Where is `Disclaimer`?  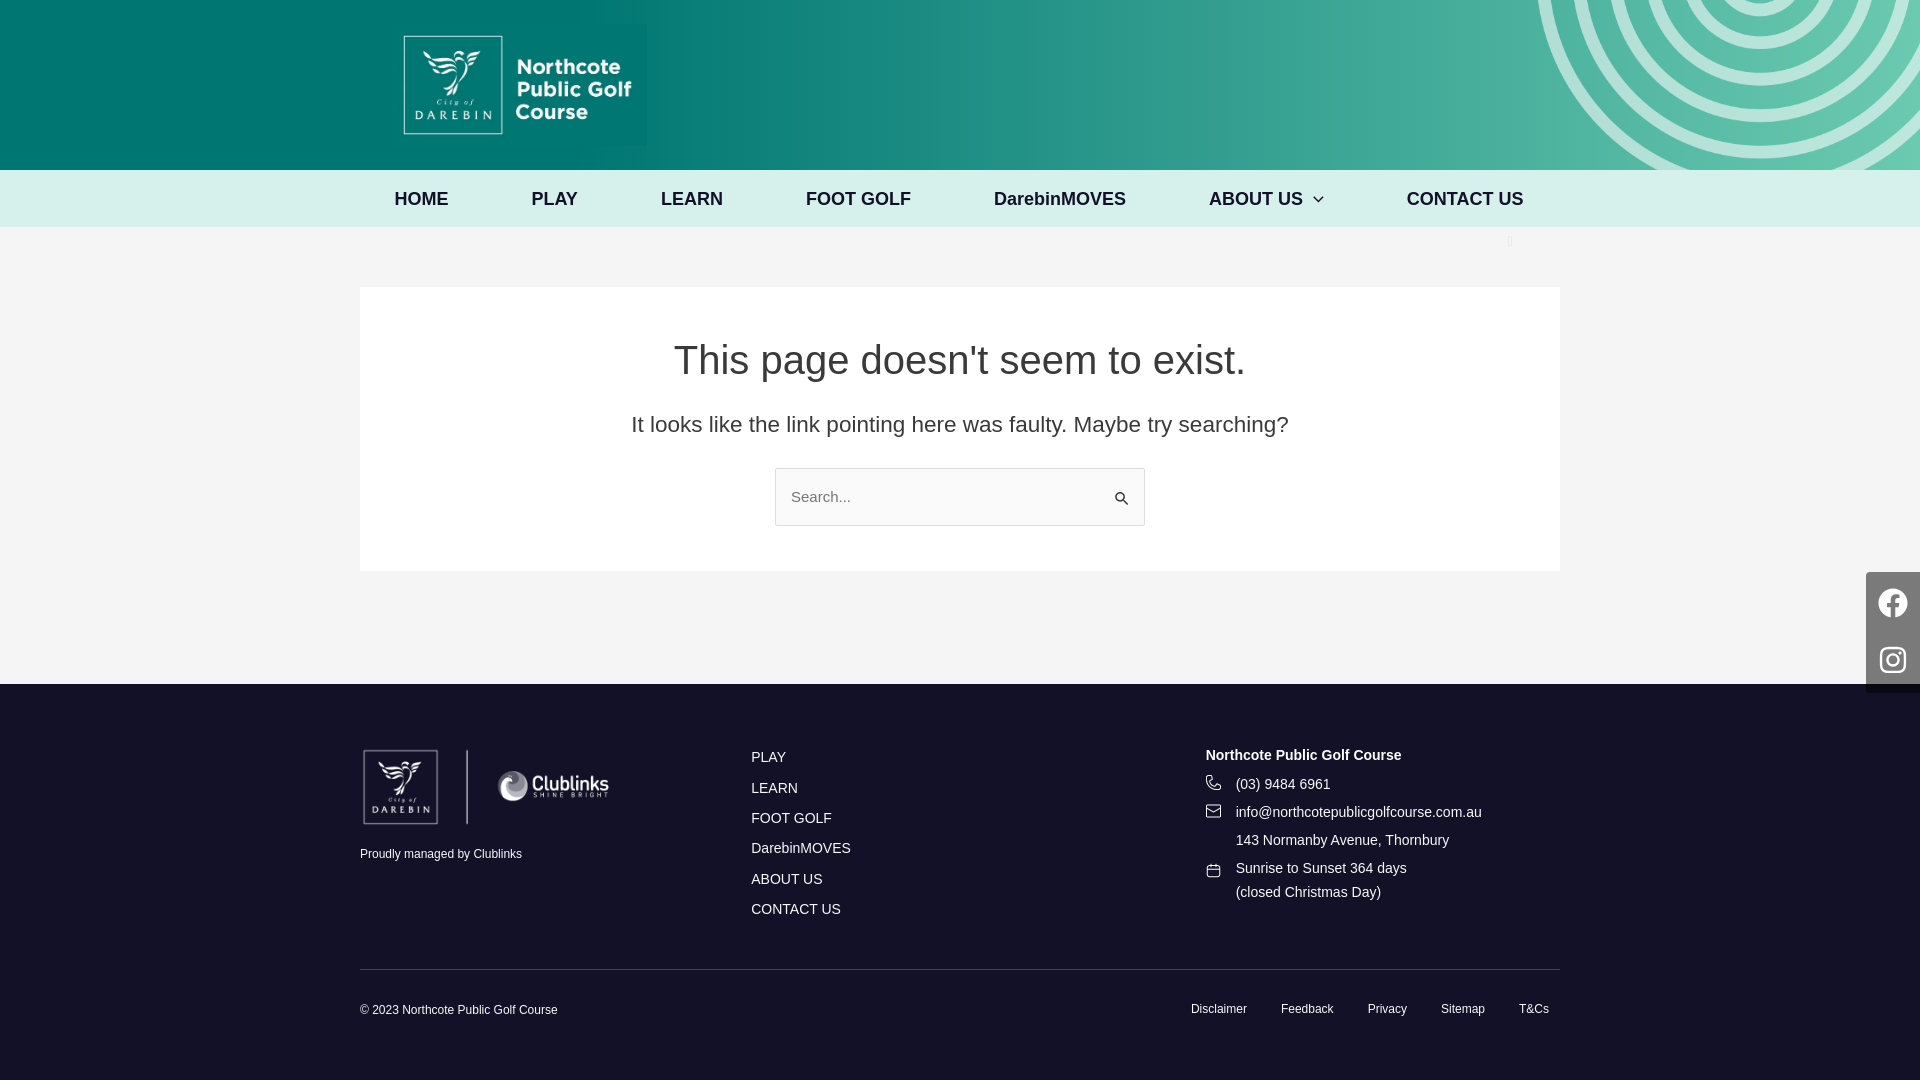
Disclaimer is located at coordinates (1222, 1009).